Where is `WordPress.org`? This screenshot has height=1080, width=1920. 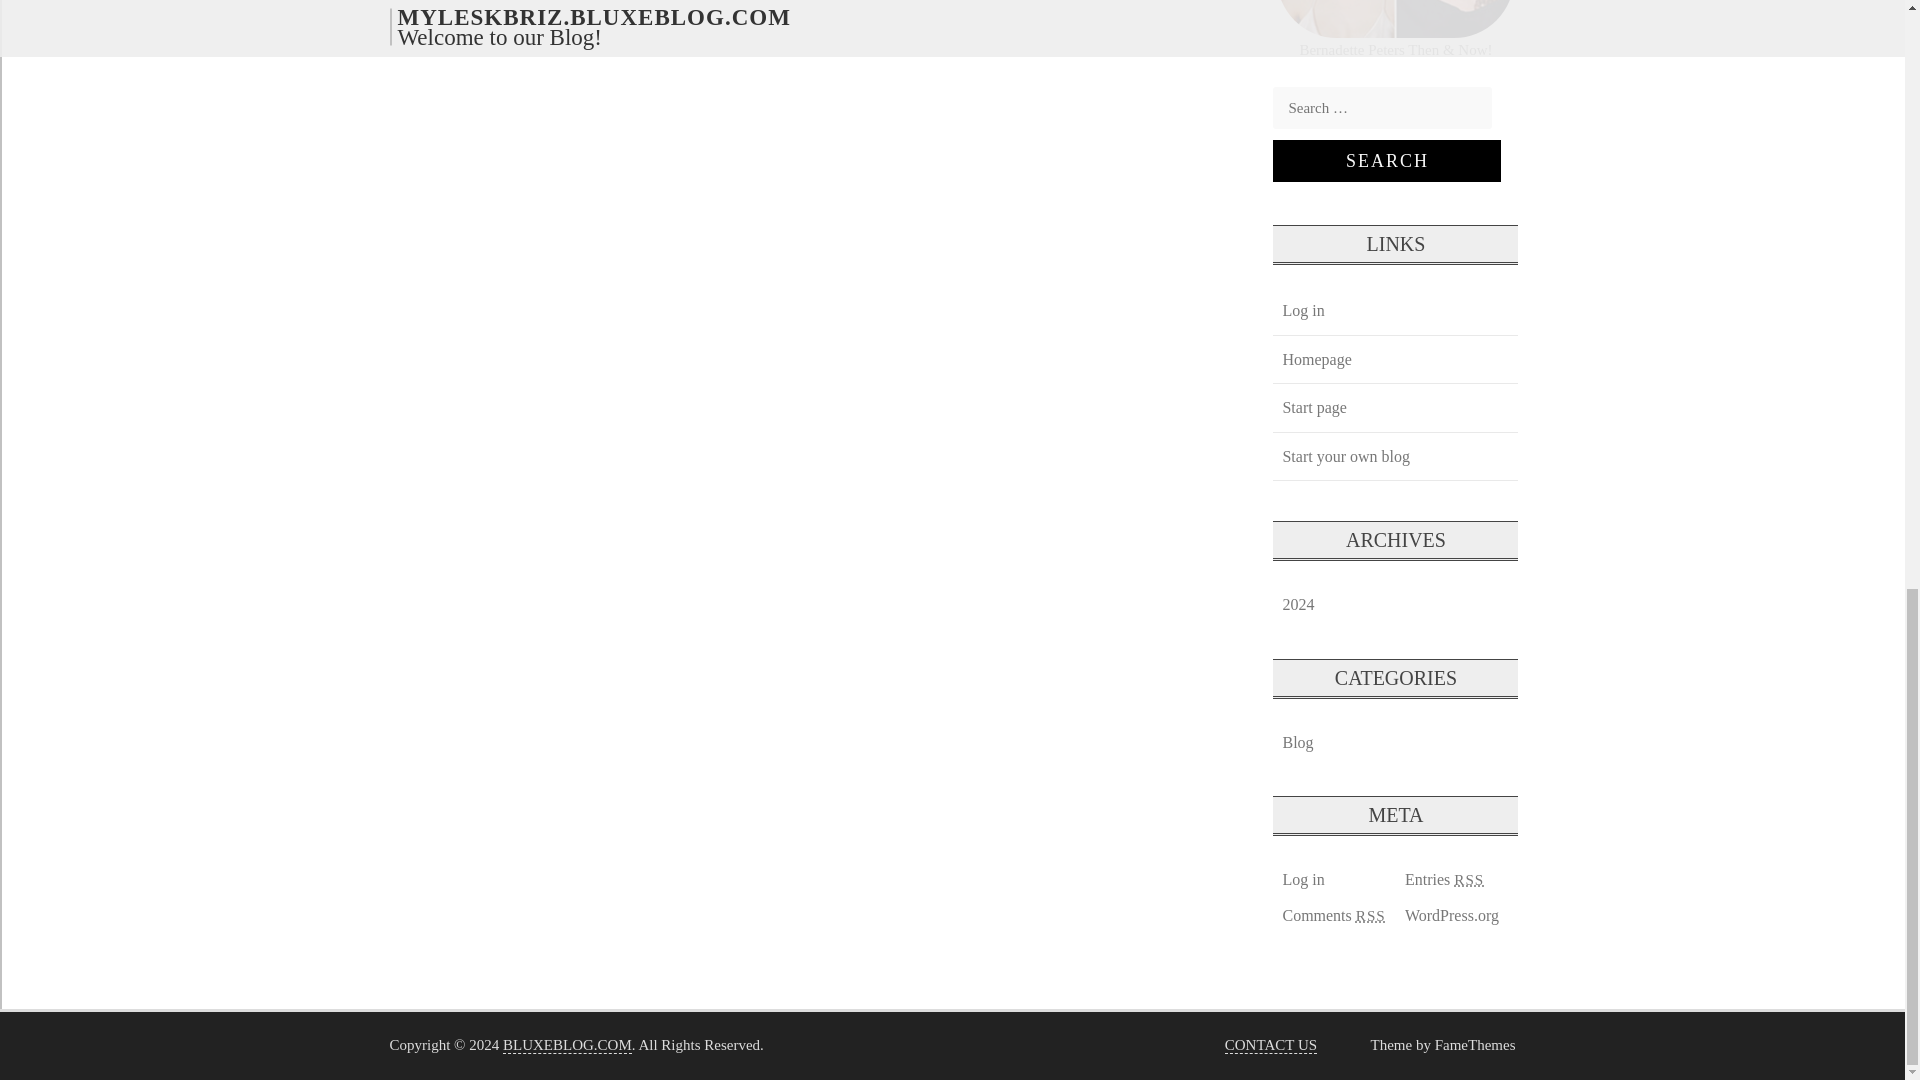 WordPress.org is located at coordinates (1451, 915).